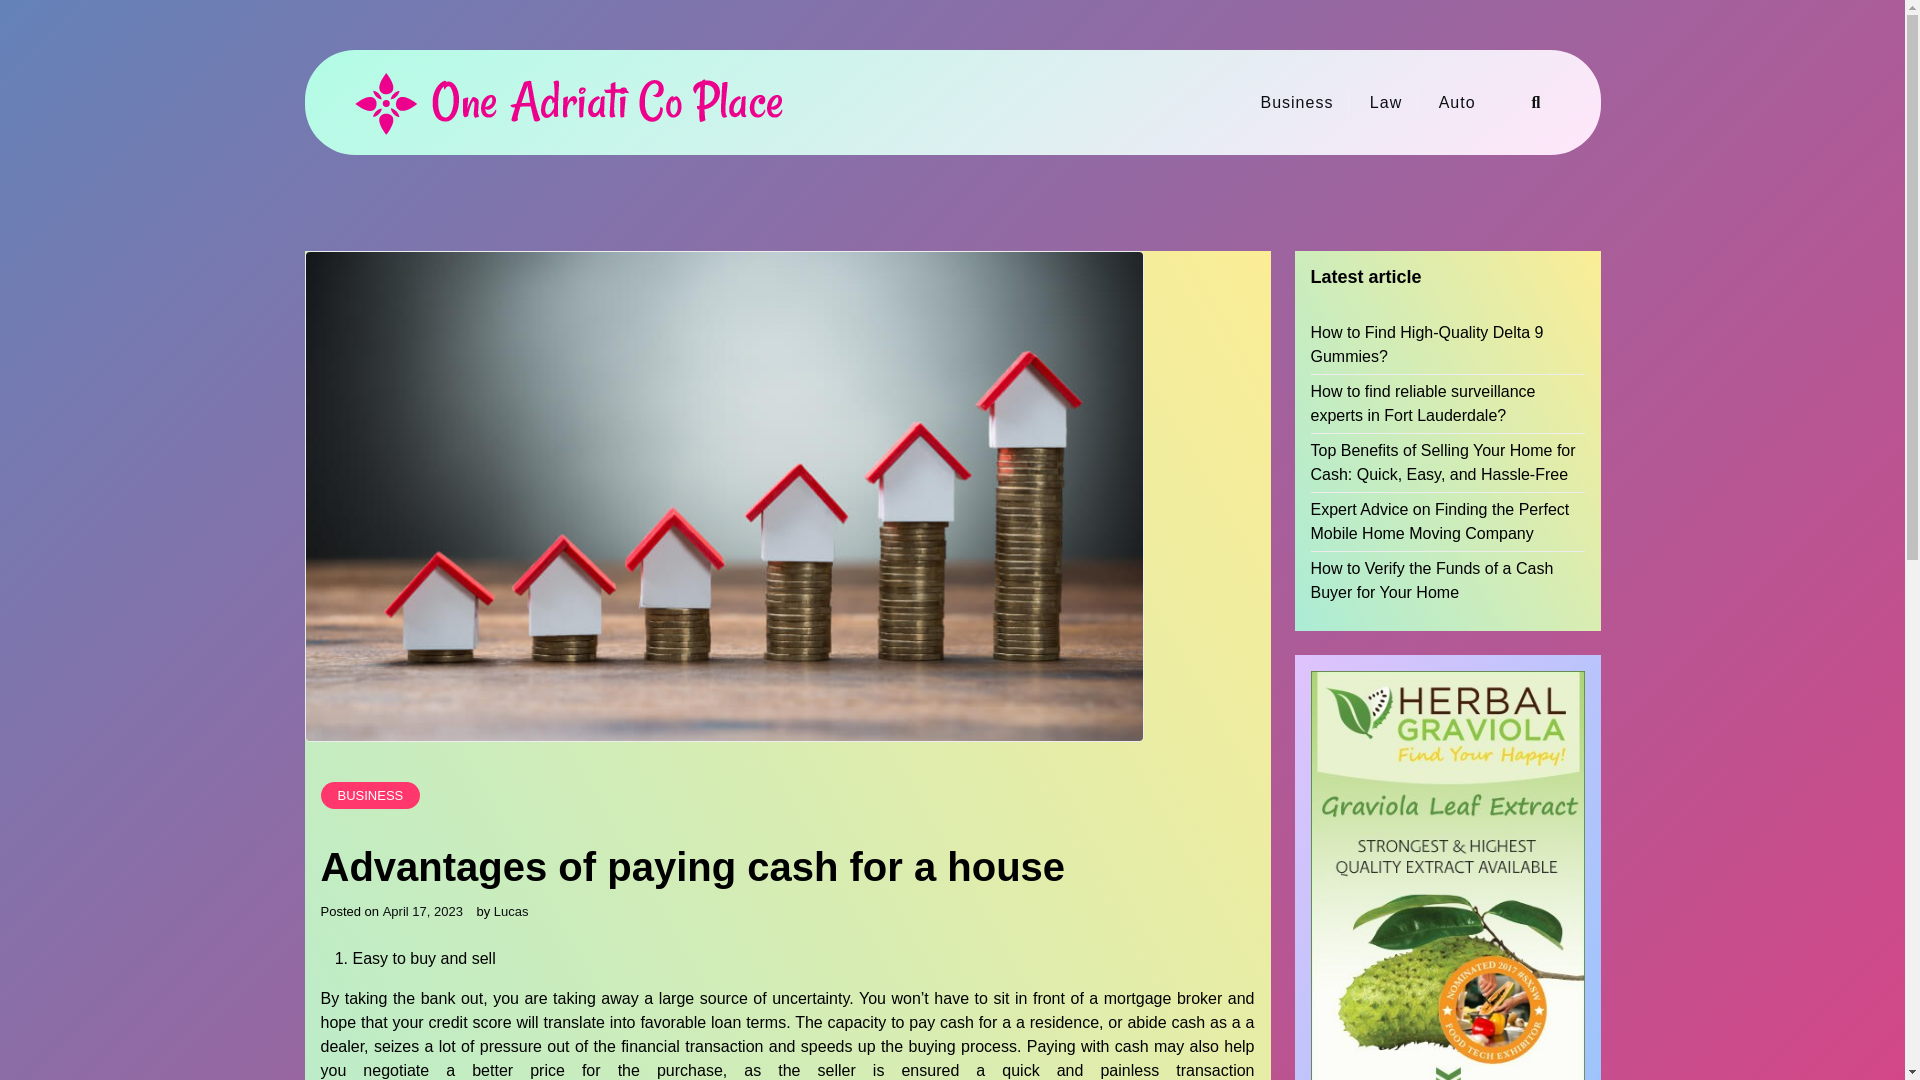  What do you see at coordinates (370, 796) in the screenshot?
I see `BUSINESS` at bounding box center [370, 796].